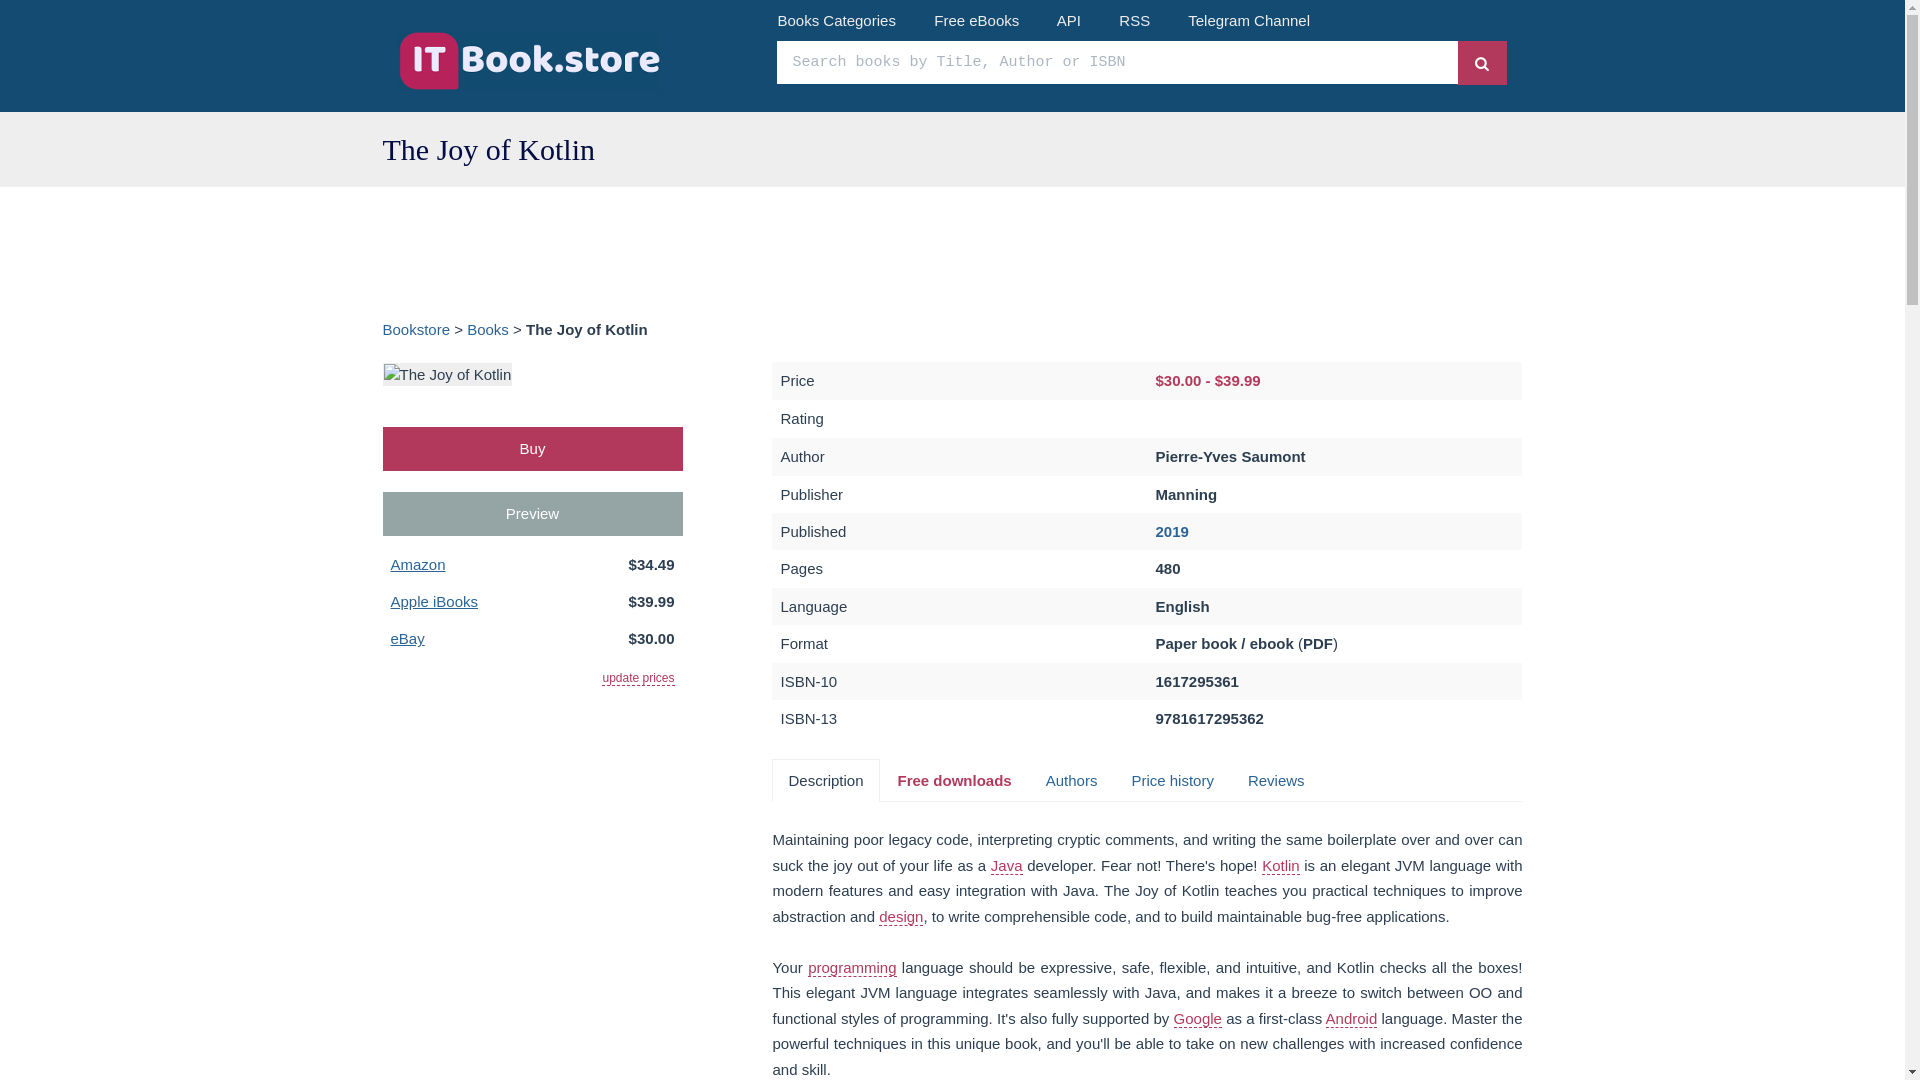  Describe the element at coordinates (1482, 62) in the screenshot. I see `Search` at that location.